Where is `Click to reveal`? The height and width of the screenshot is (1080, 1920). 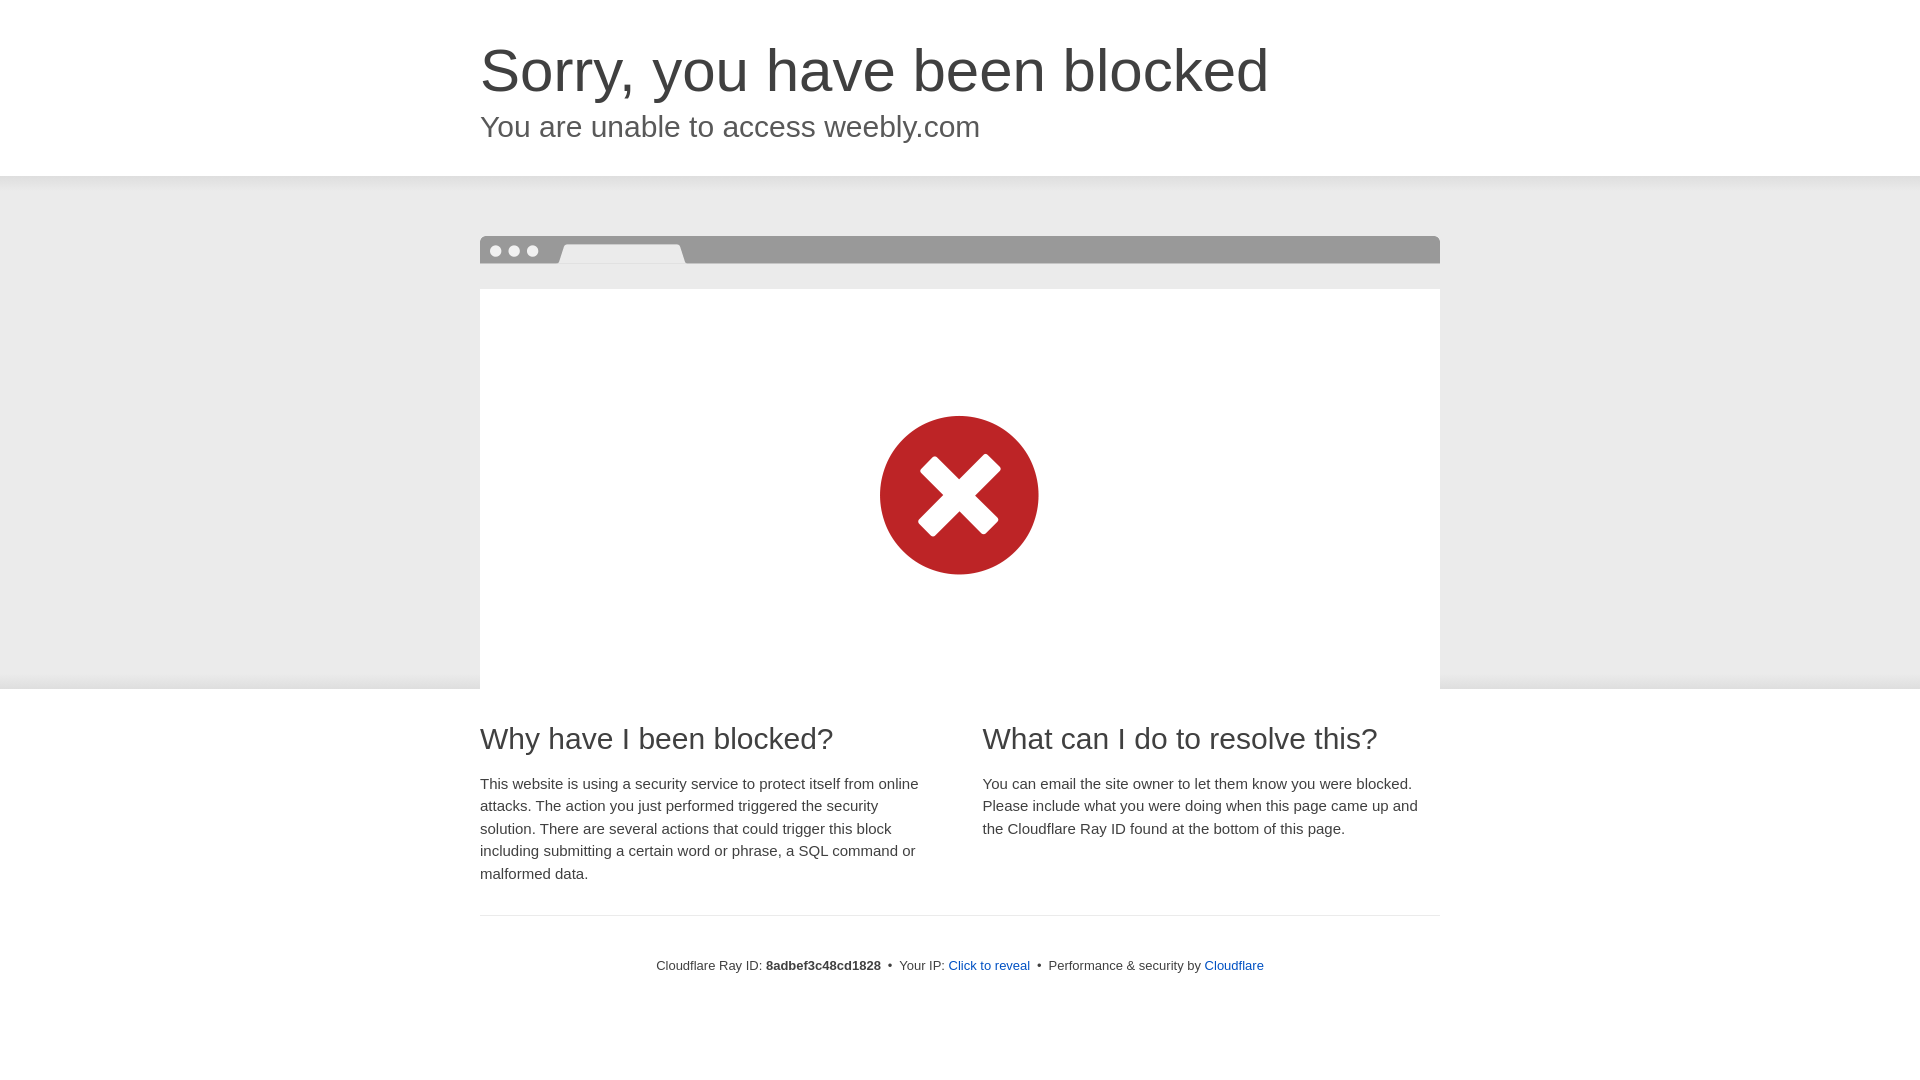
Click to reveal is located at coordinates (990, 966).